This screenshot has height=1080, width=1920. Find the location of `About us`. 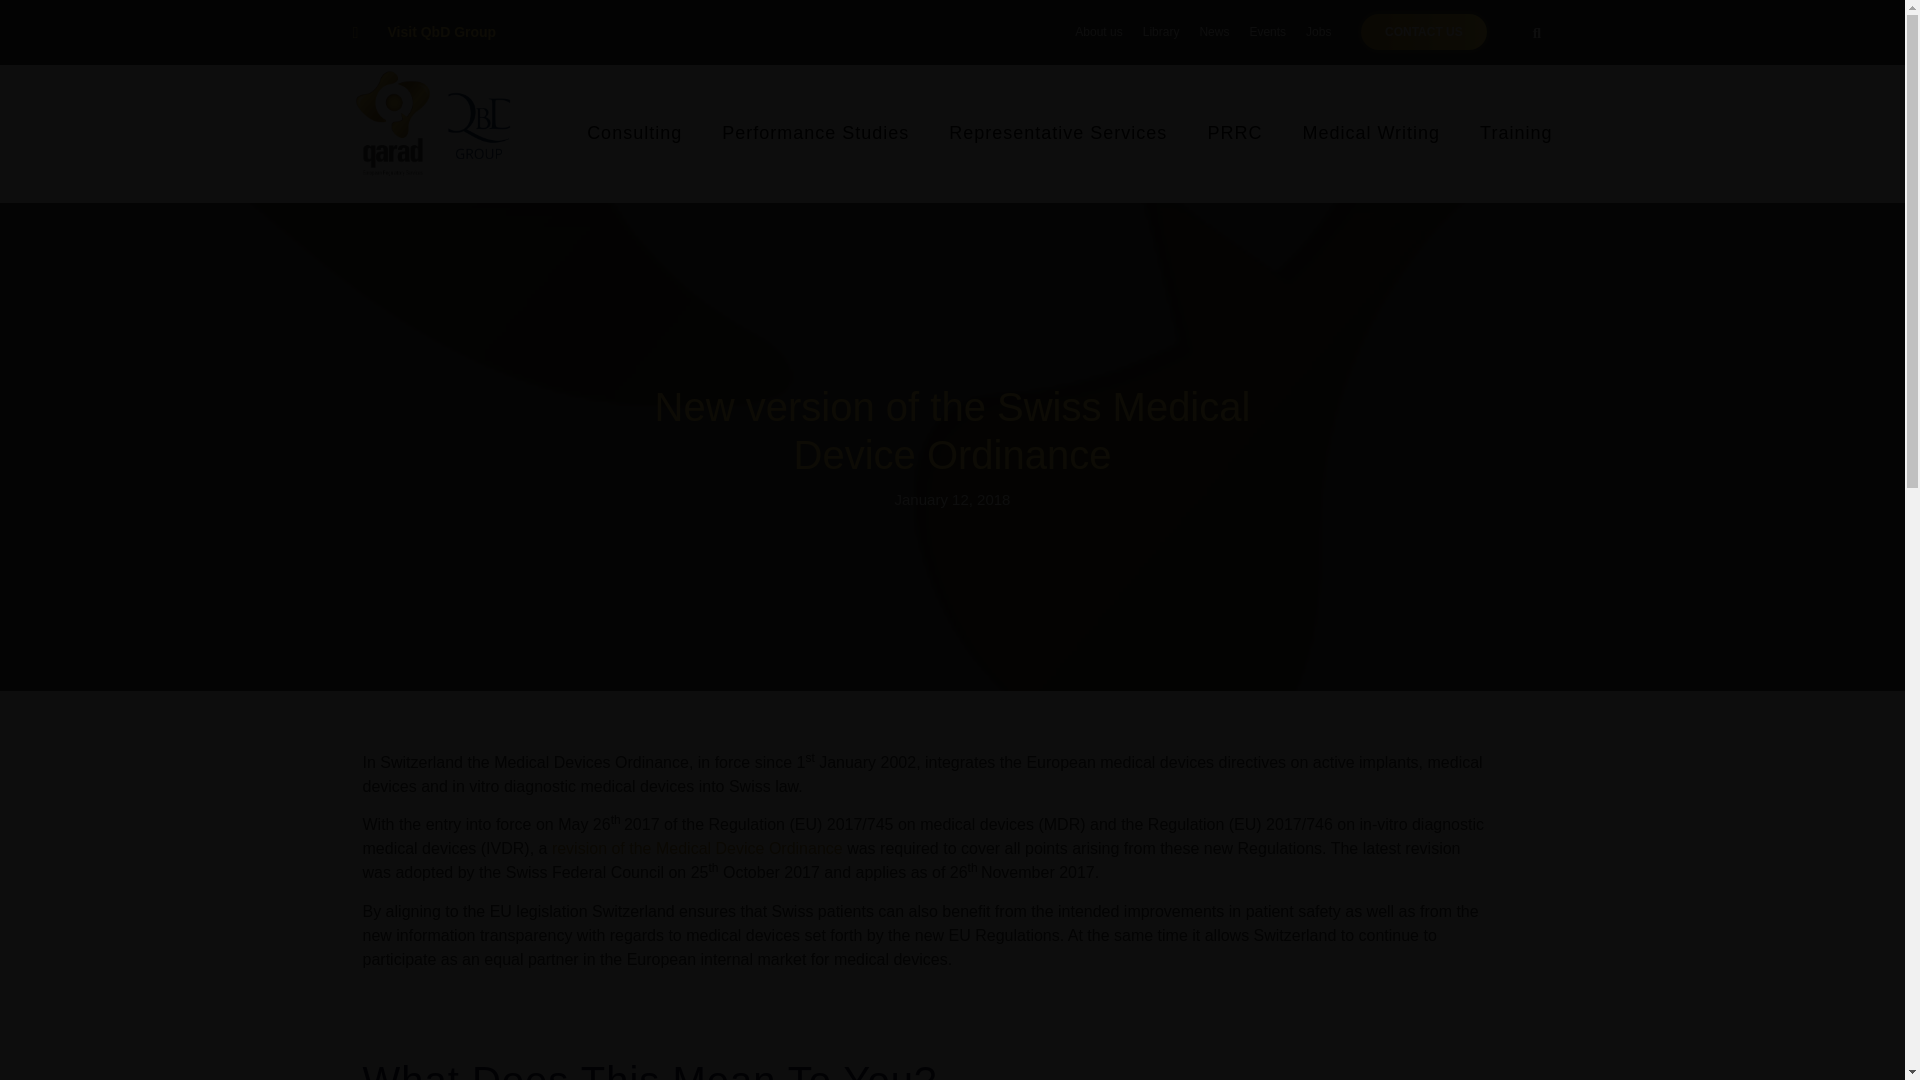

About us is located at coordinates (1098, 32).